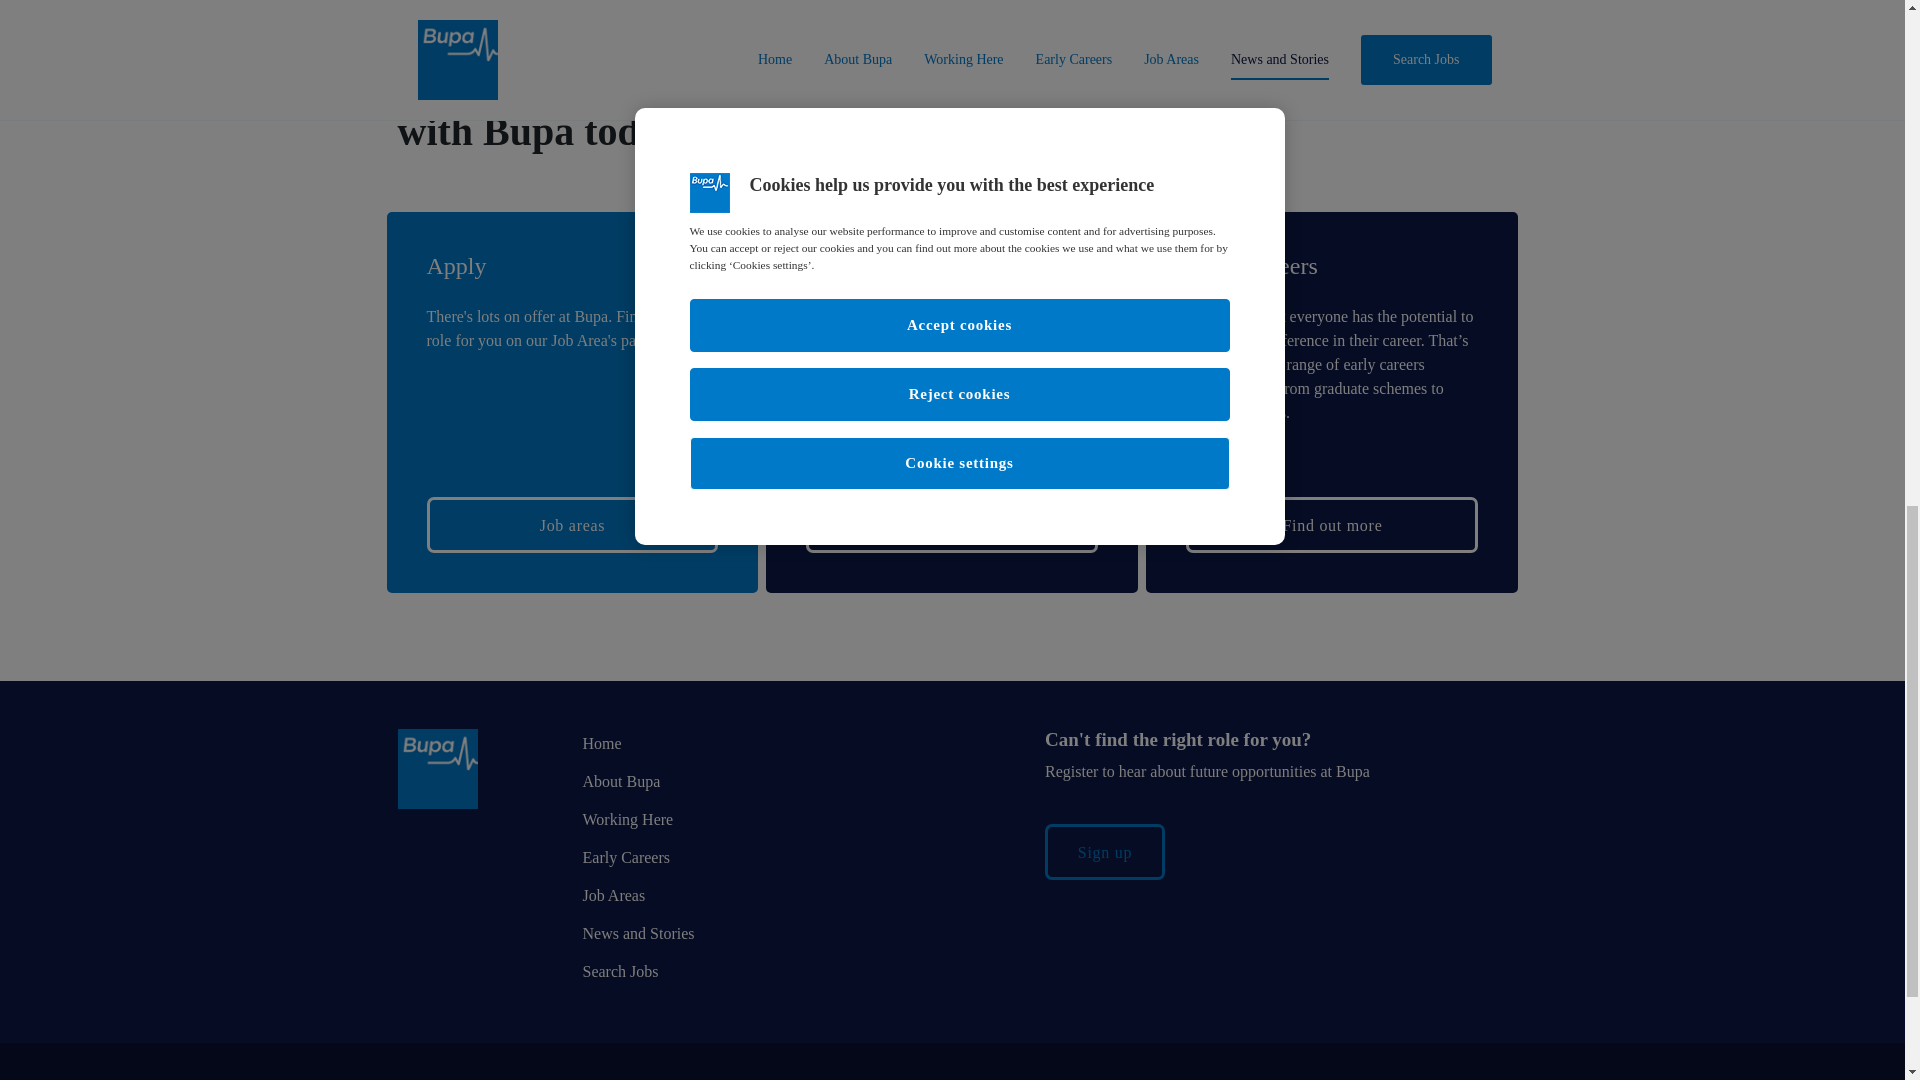 This screenshot has width=1920, height=1080. I want to click on Job areas, so click(572, 524).